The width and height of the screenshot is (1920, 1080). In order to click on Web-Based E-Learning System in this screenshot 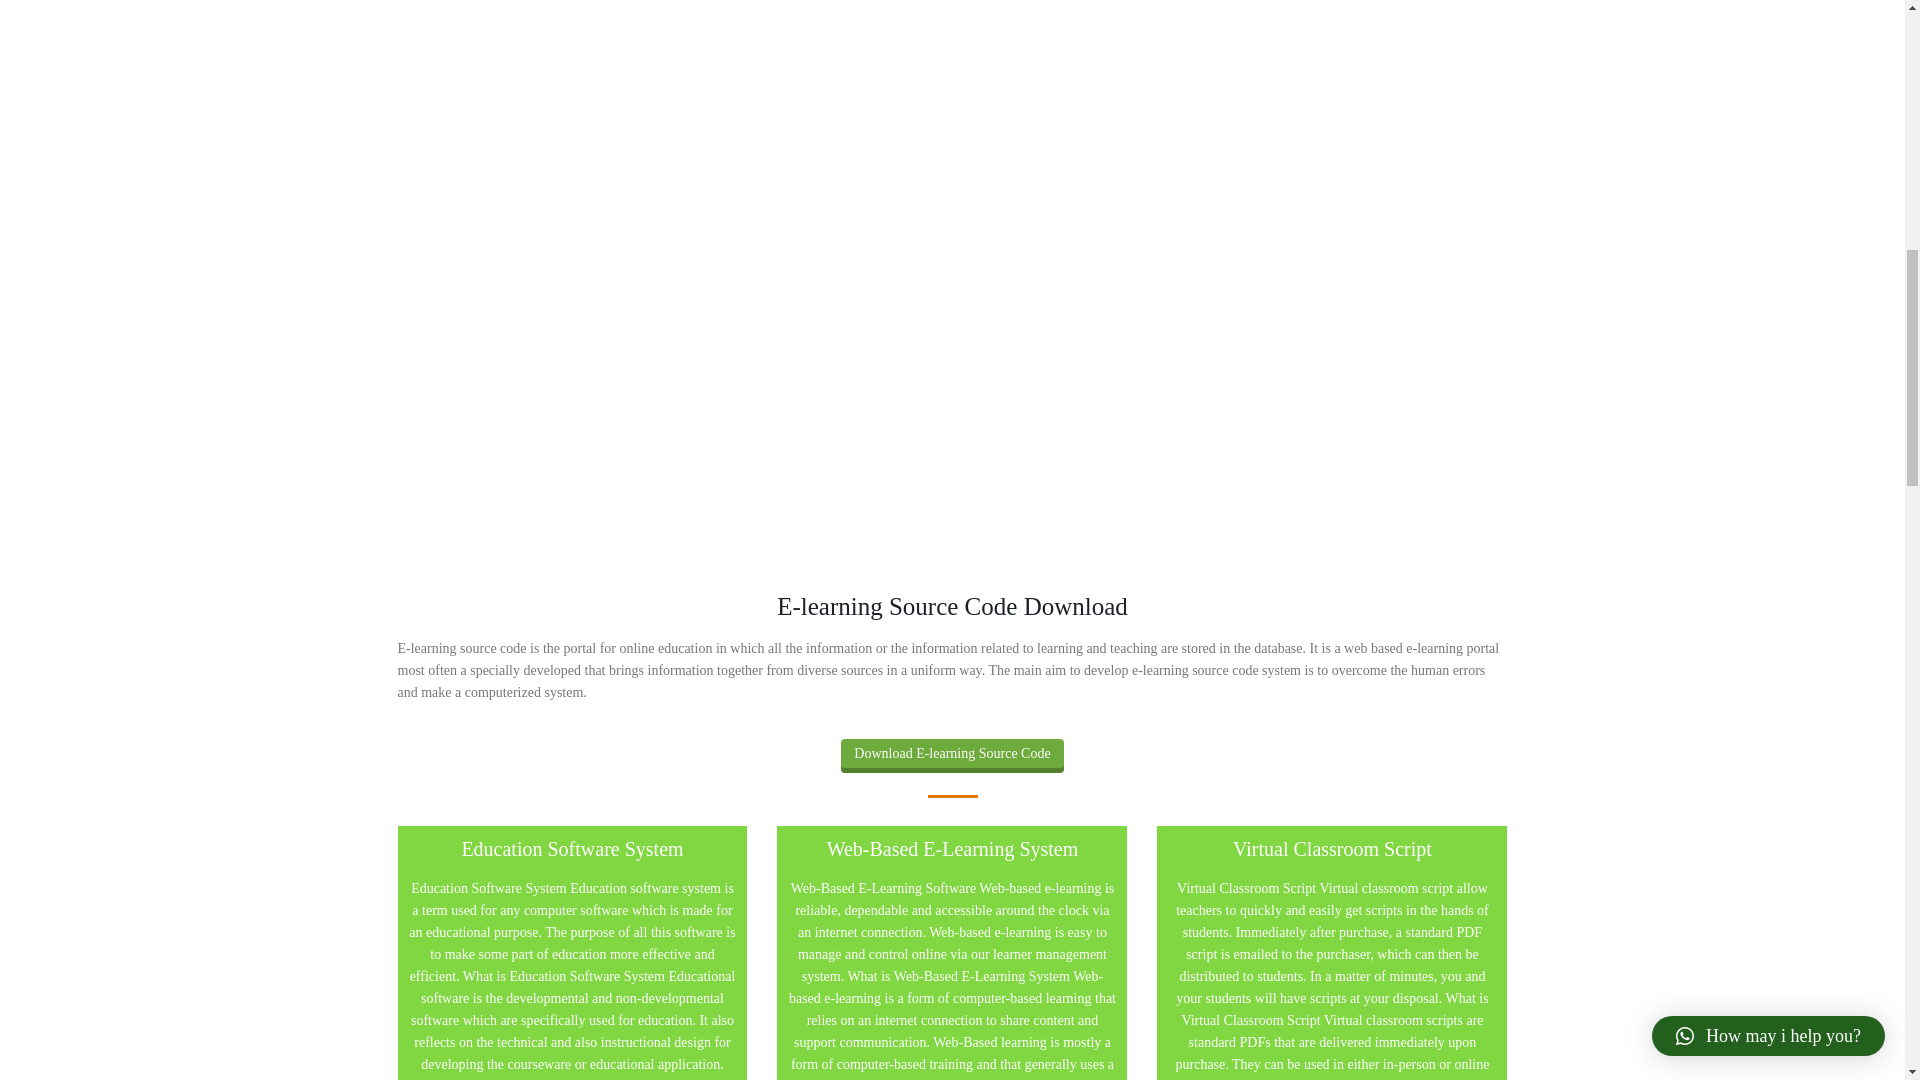, I will do `click(952, 980)`.